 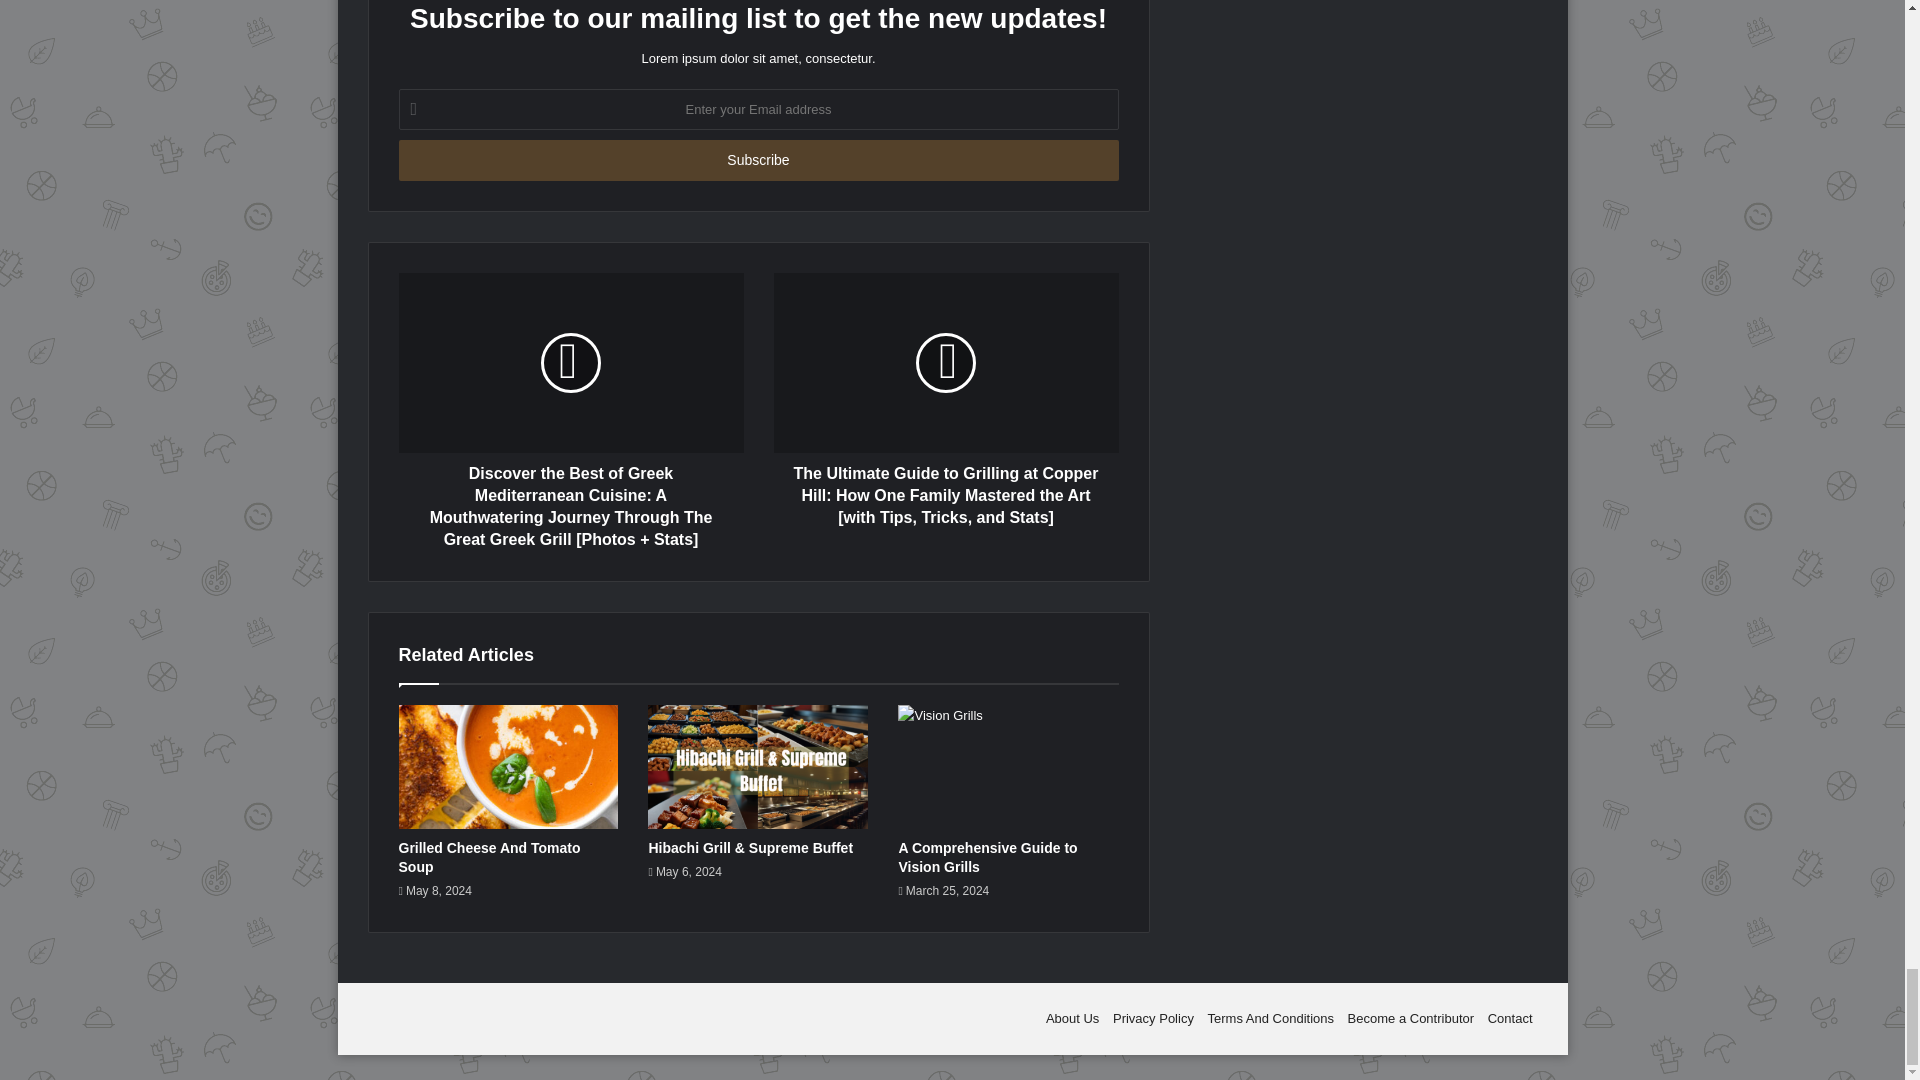 I want to click on A Comprehensive Guide to Vision Grills 4, so click(x=1008, y=767).